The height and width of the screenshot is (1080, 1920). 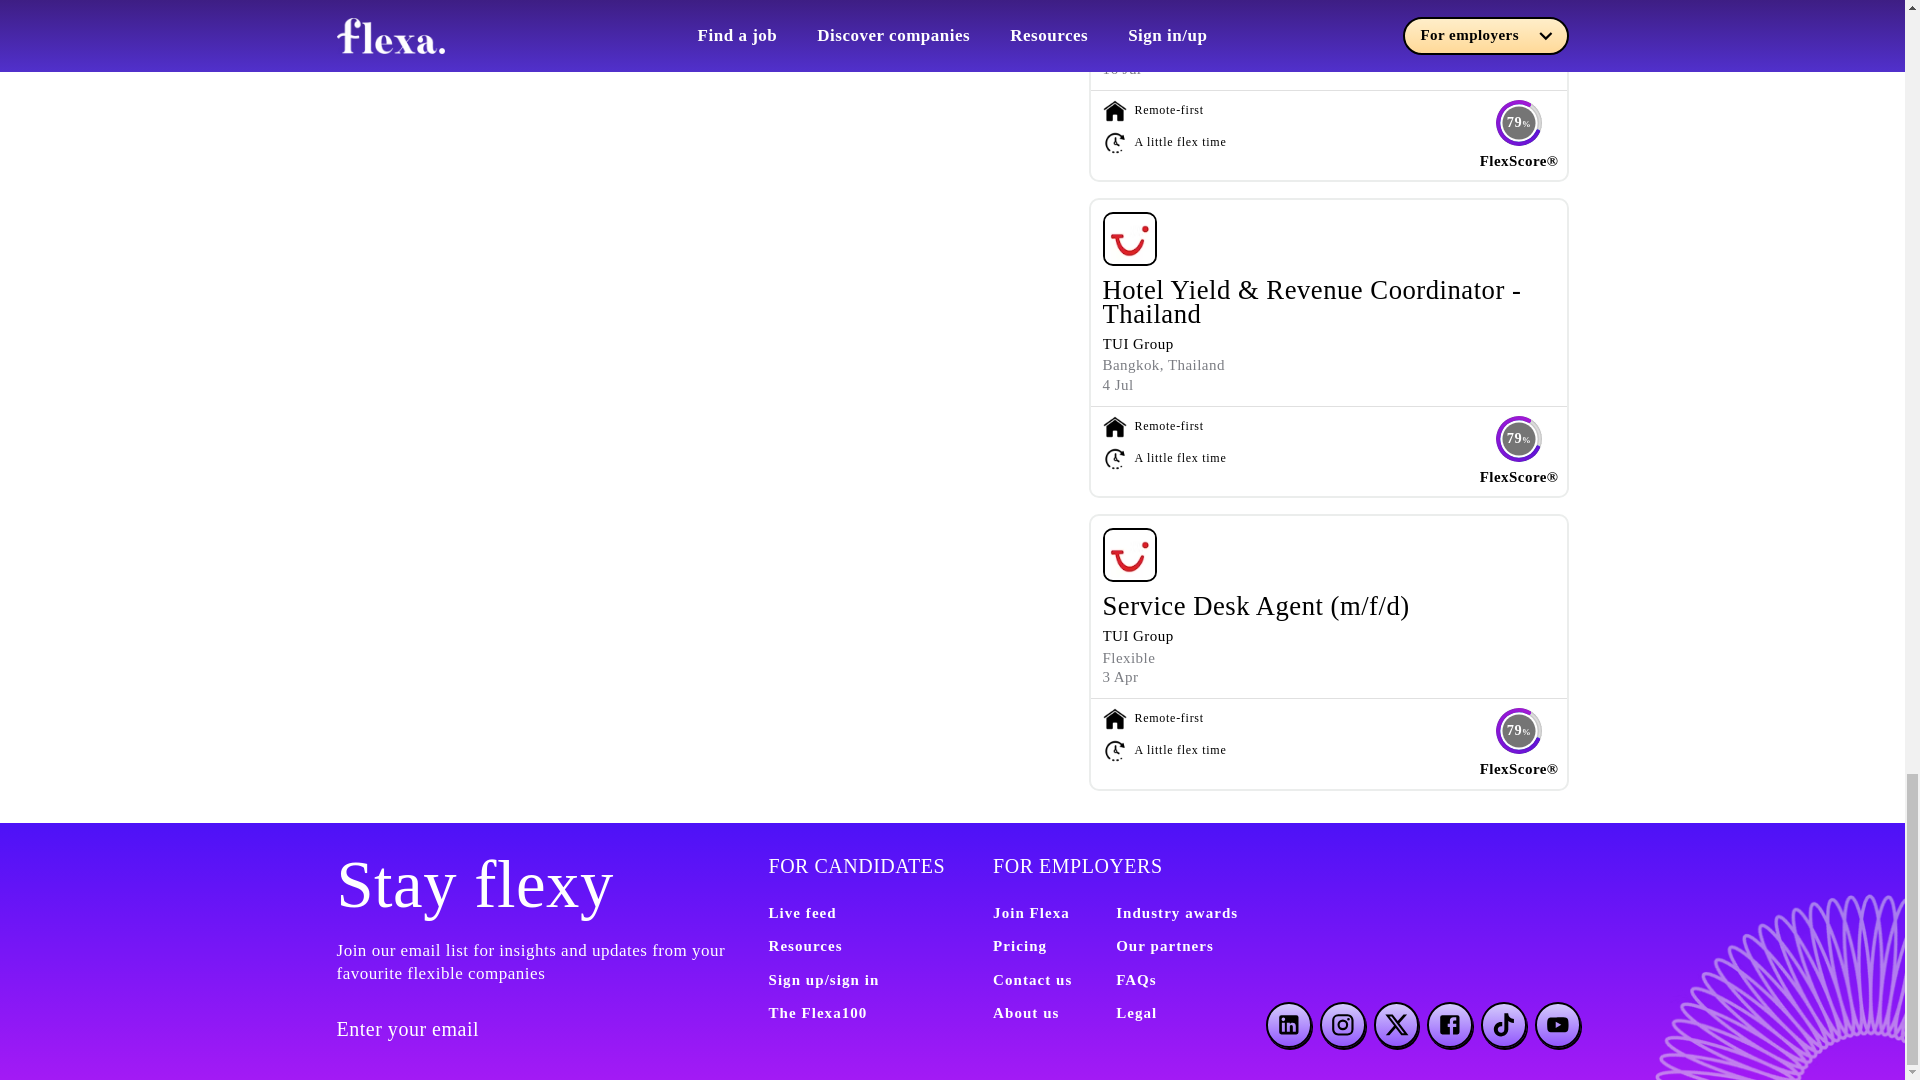 I want to click on TUI Group, so click(x=1138, y=344).